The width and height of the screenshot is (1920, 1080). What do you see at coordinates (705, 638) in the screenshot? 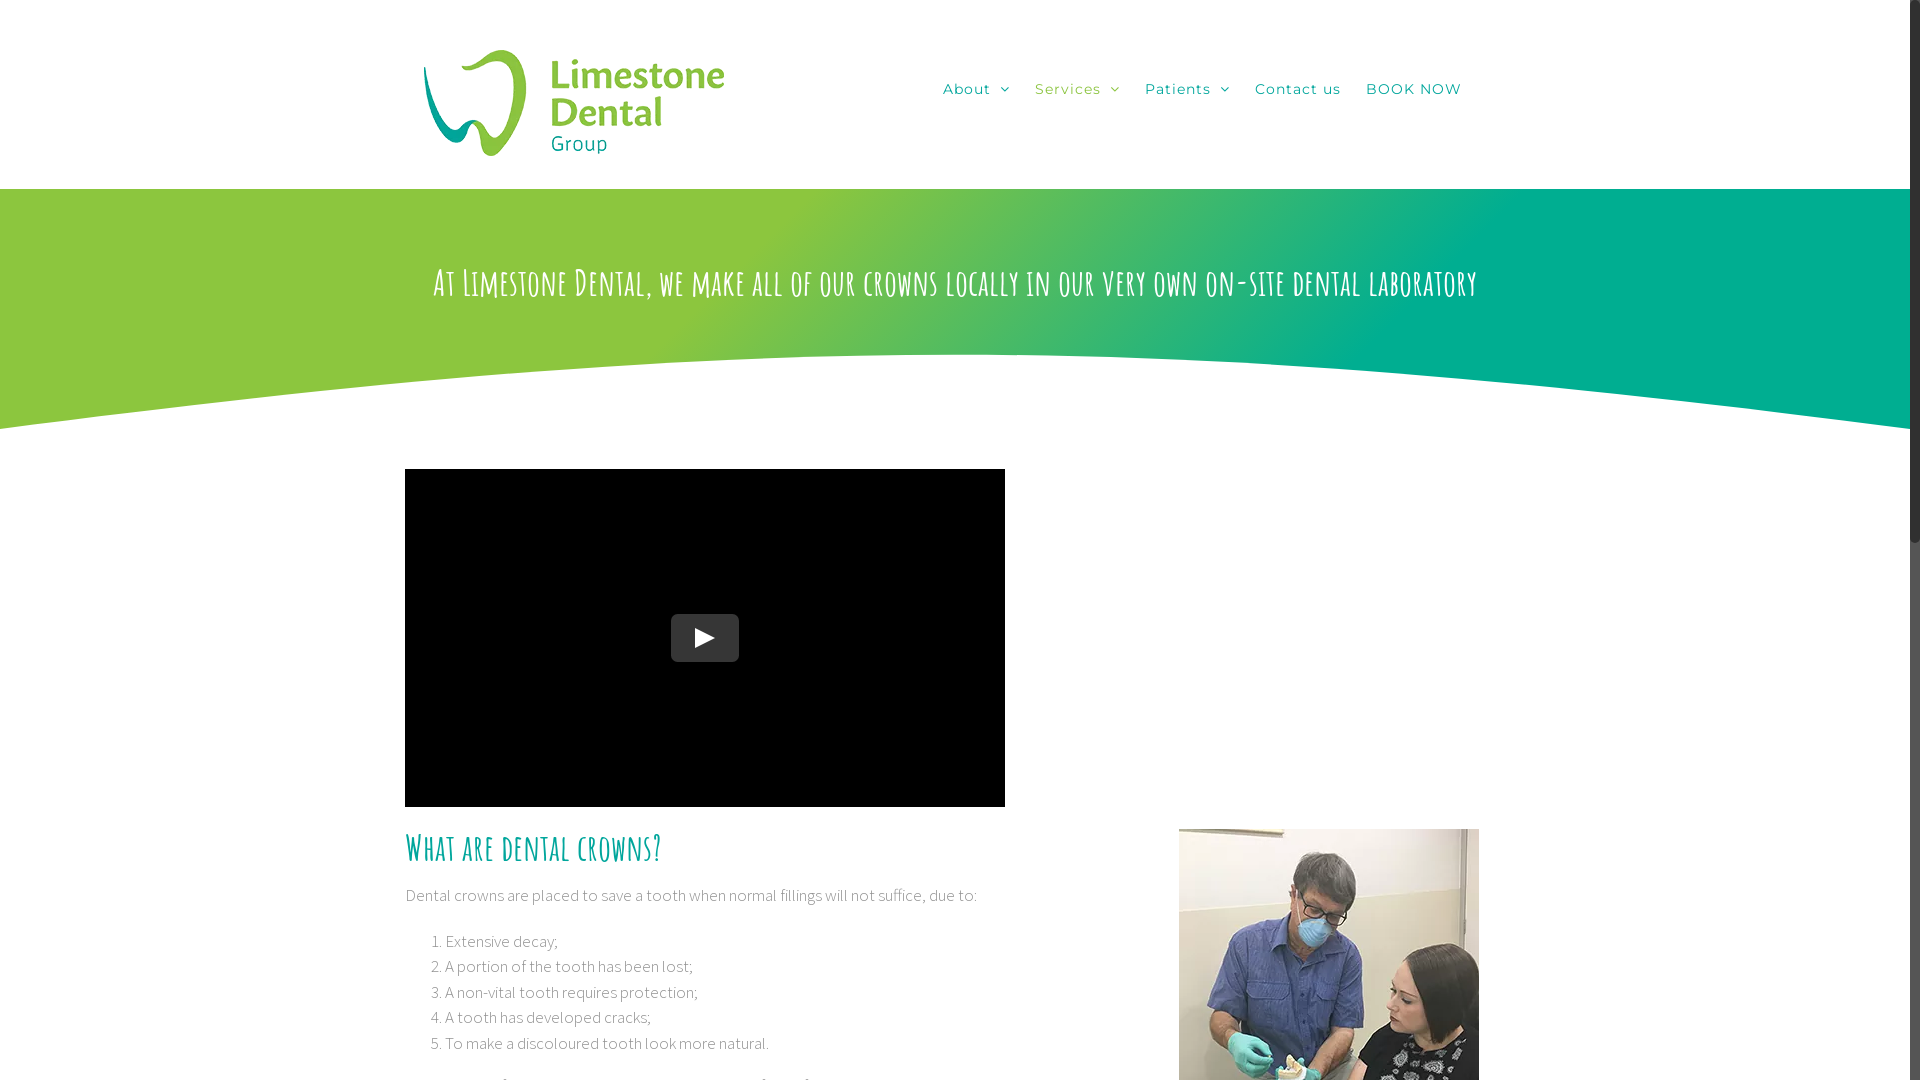
I see `Play` at bounding box center [705, 638].